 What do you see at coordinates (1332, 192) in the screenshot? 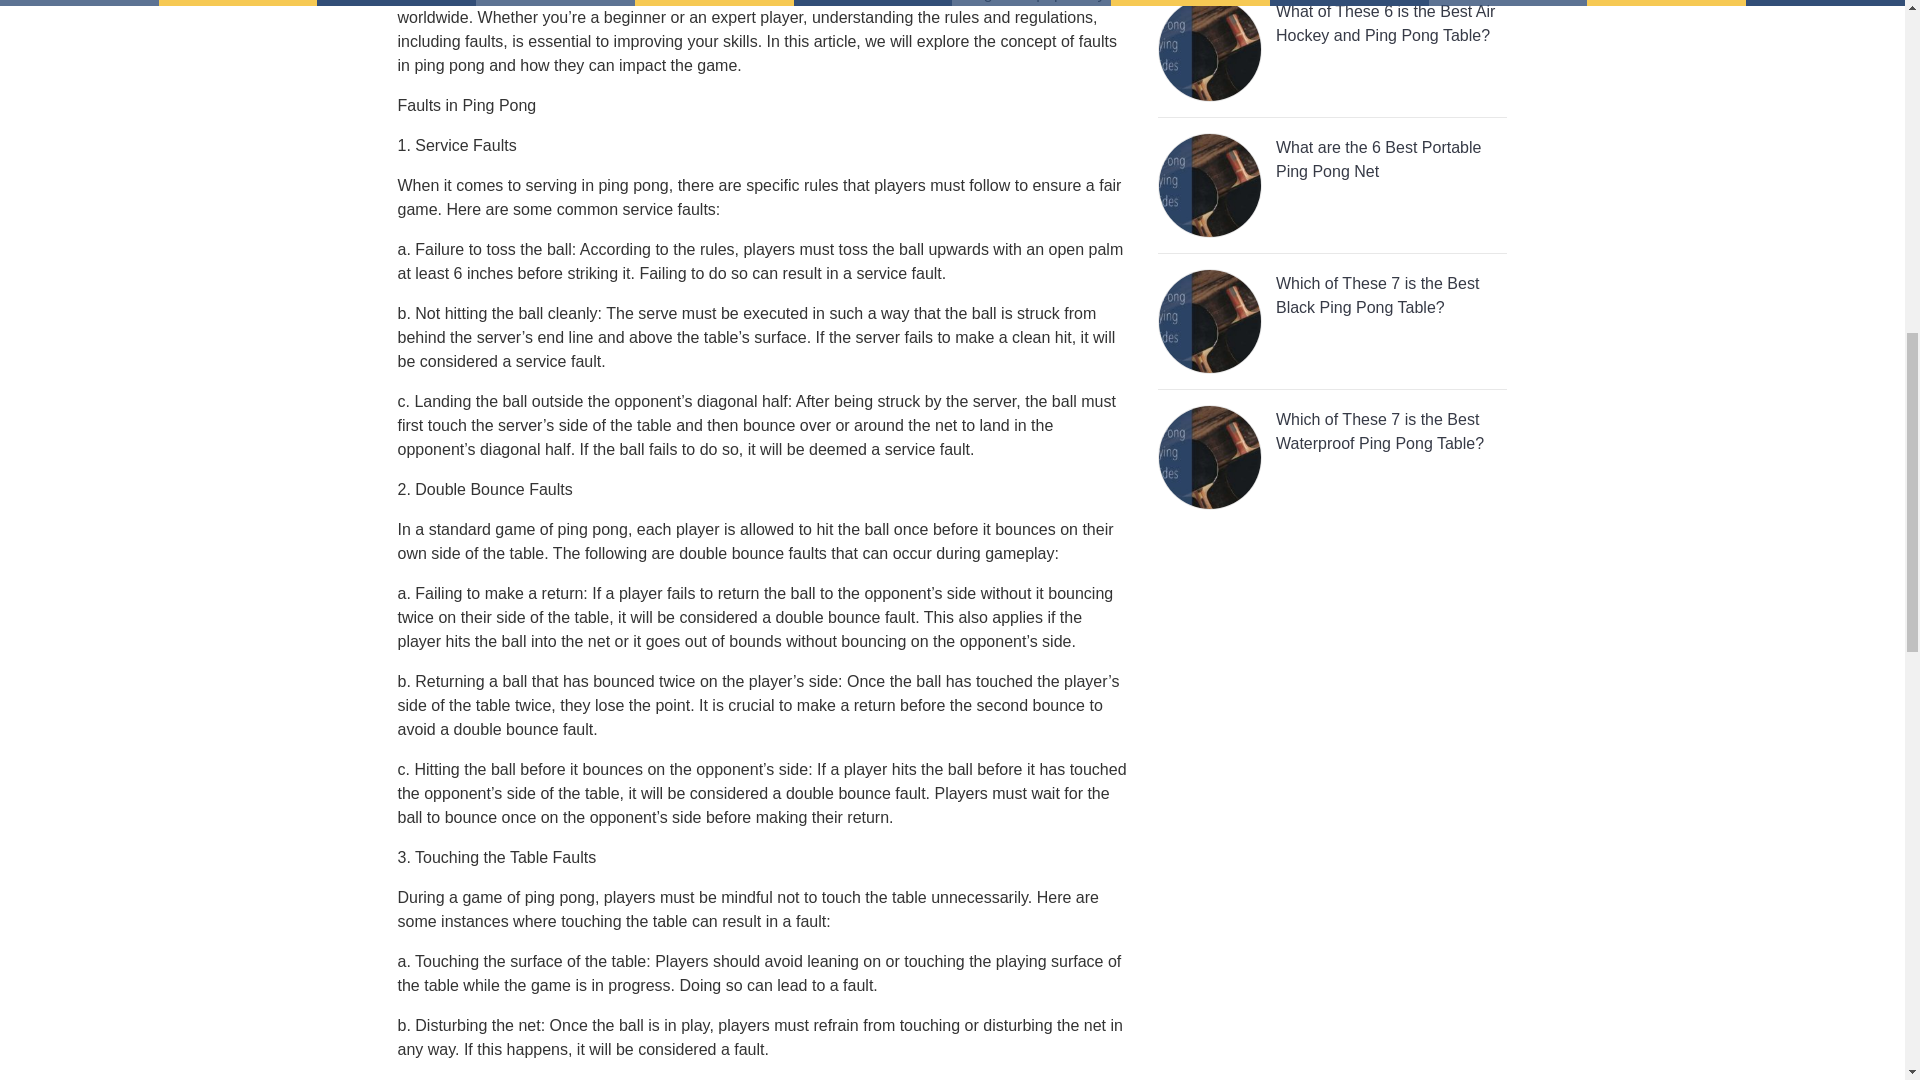
I see `What are the 6 Best Portable Ping Pong Net` at bounding box center [1332, 192].